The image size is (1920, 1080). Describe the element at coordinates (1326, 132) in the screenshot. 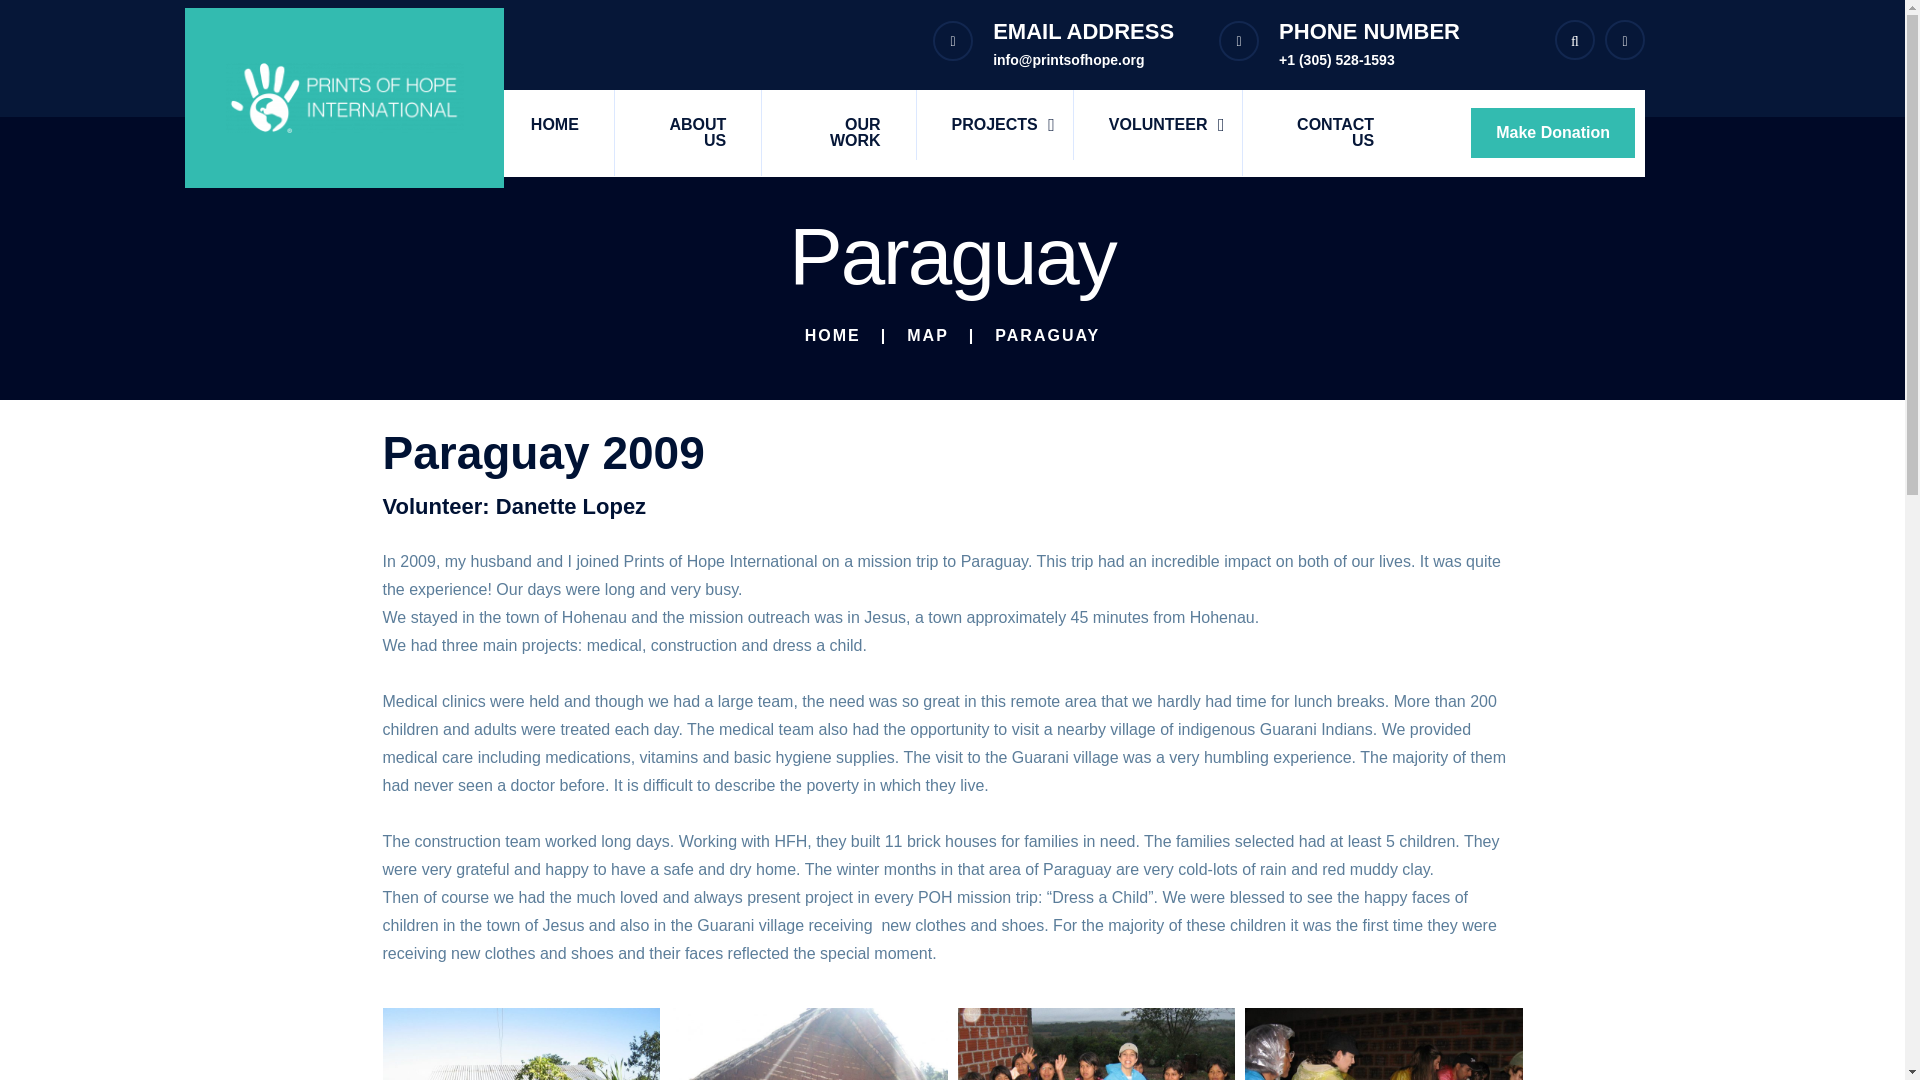

I see `CONTACT US` at that location.